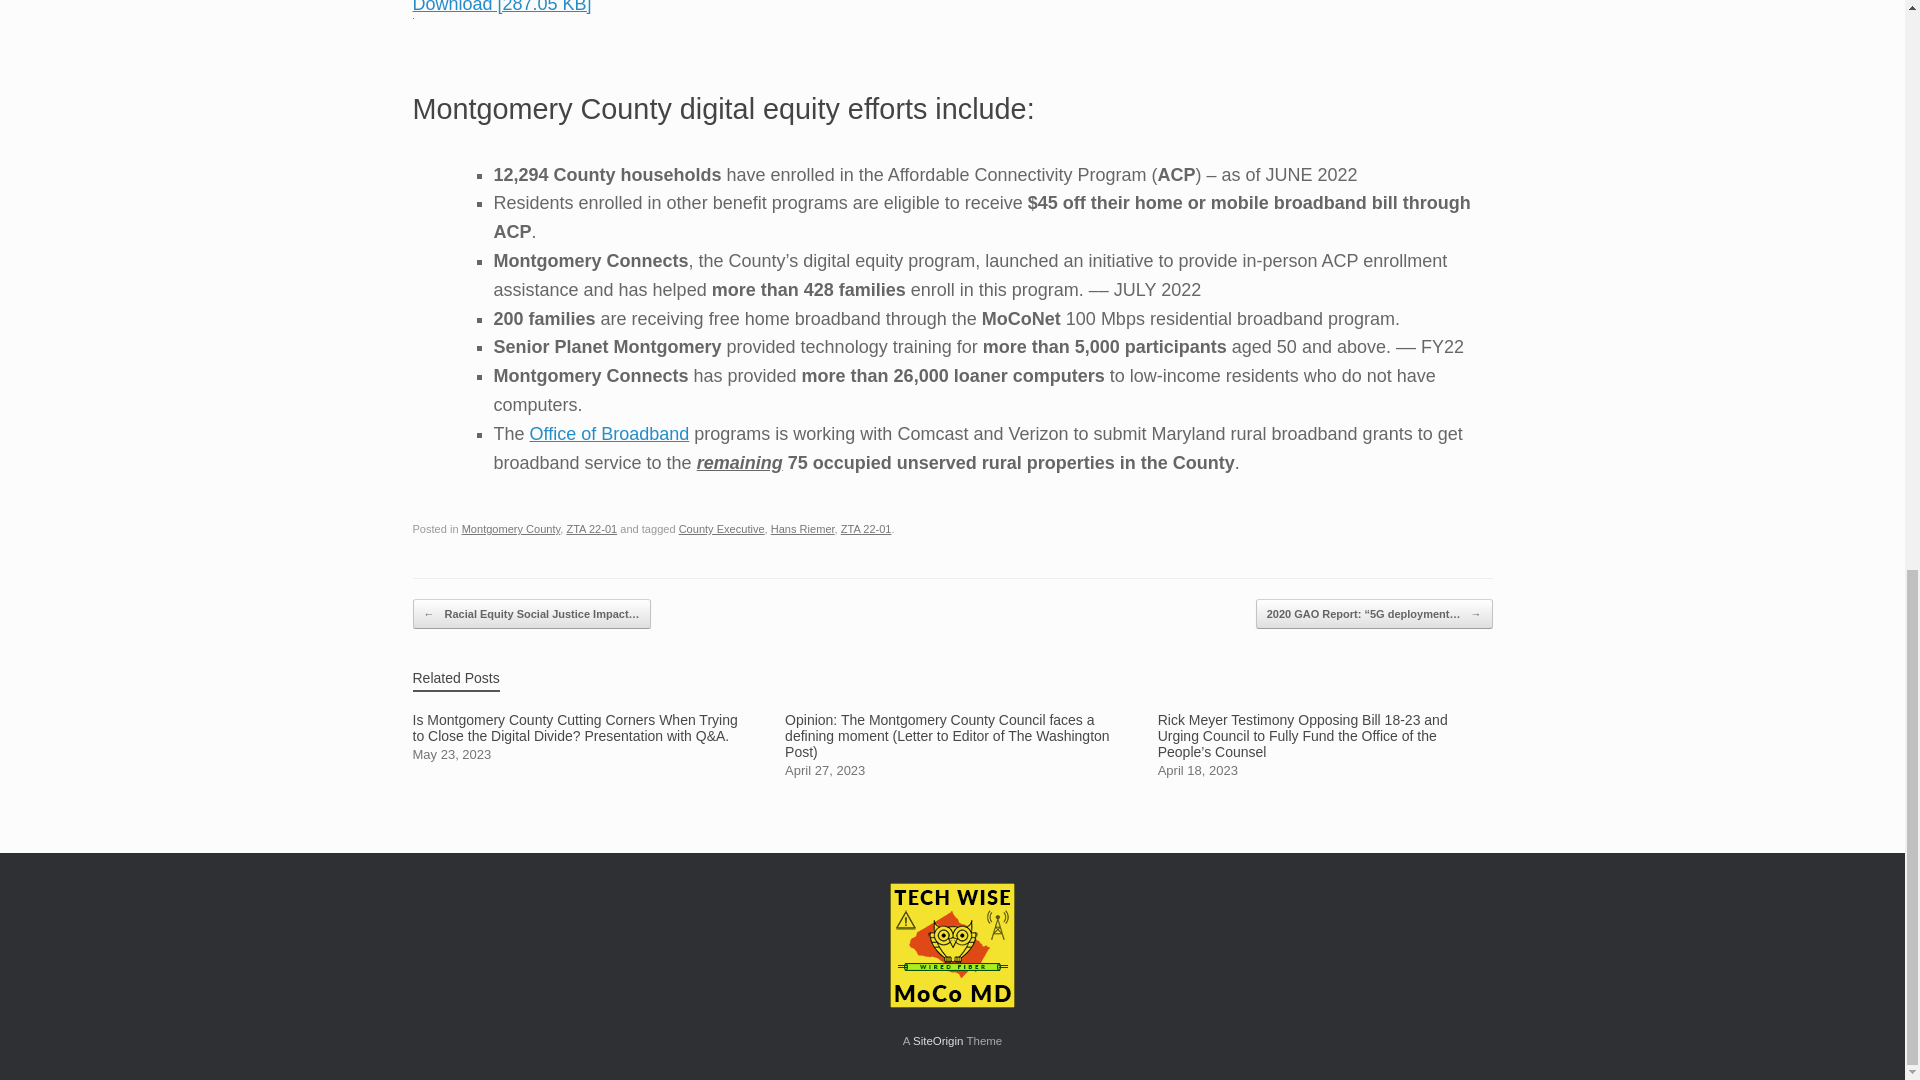 The height and width of the screenshot is (1080, 1920). I want to click on ZTA 22-01, so click(866, 528).